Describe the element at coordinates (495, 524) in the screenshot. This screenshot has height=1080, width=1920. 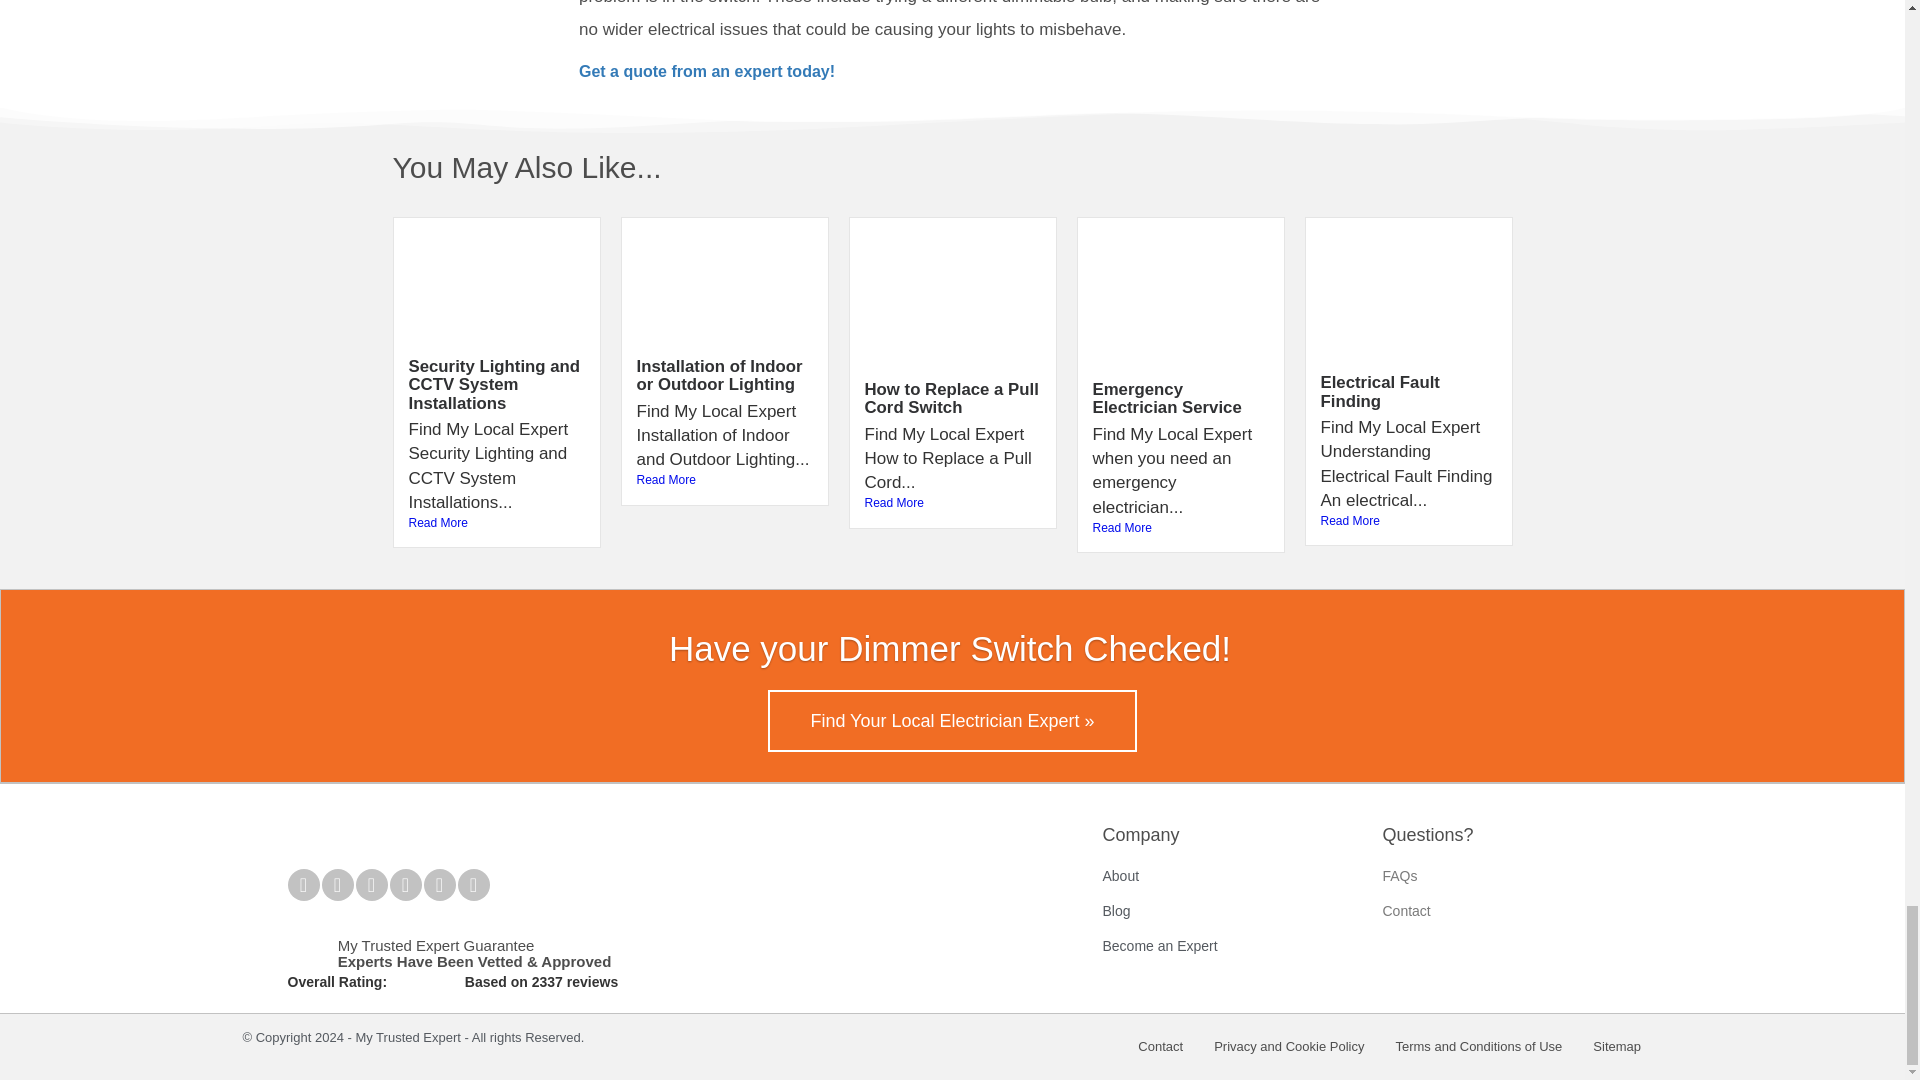
I see `Read More` at that location.